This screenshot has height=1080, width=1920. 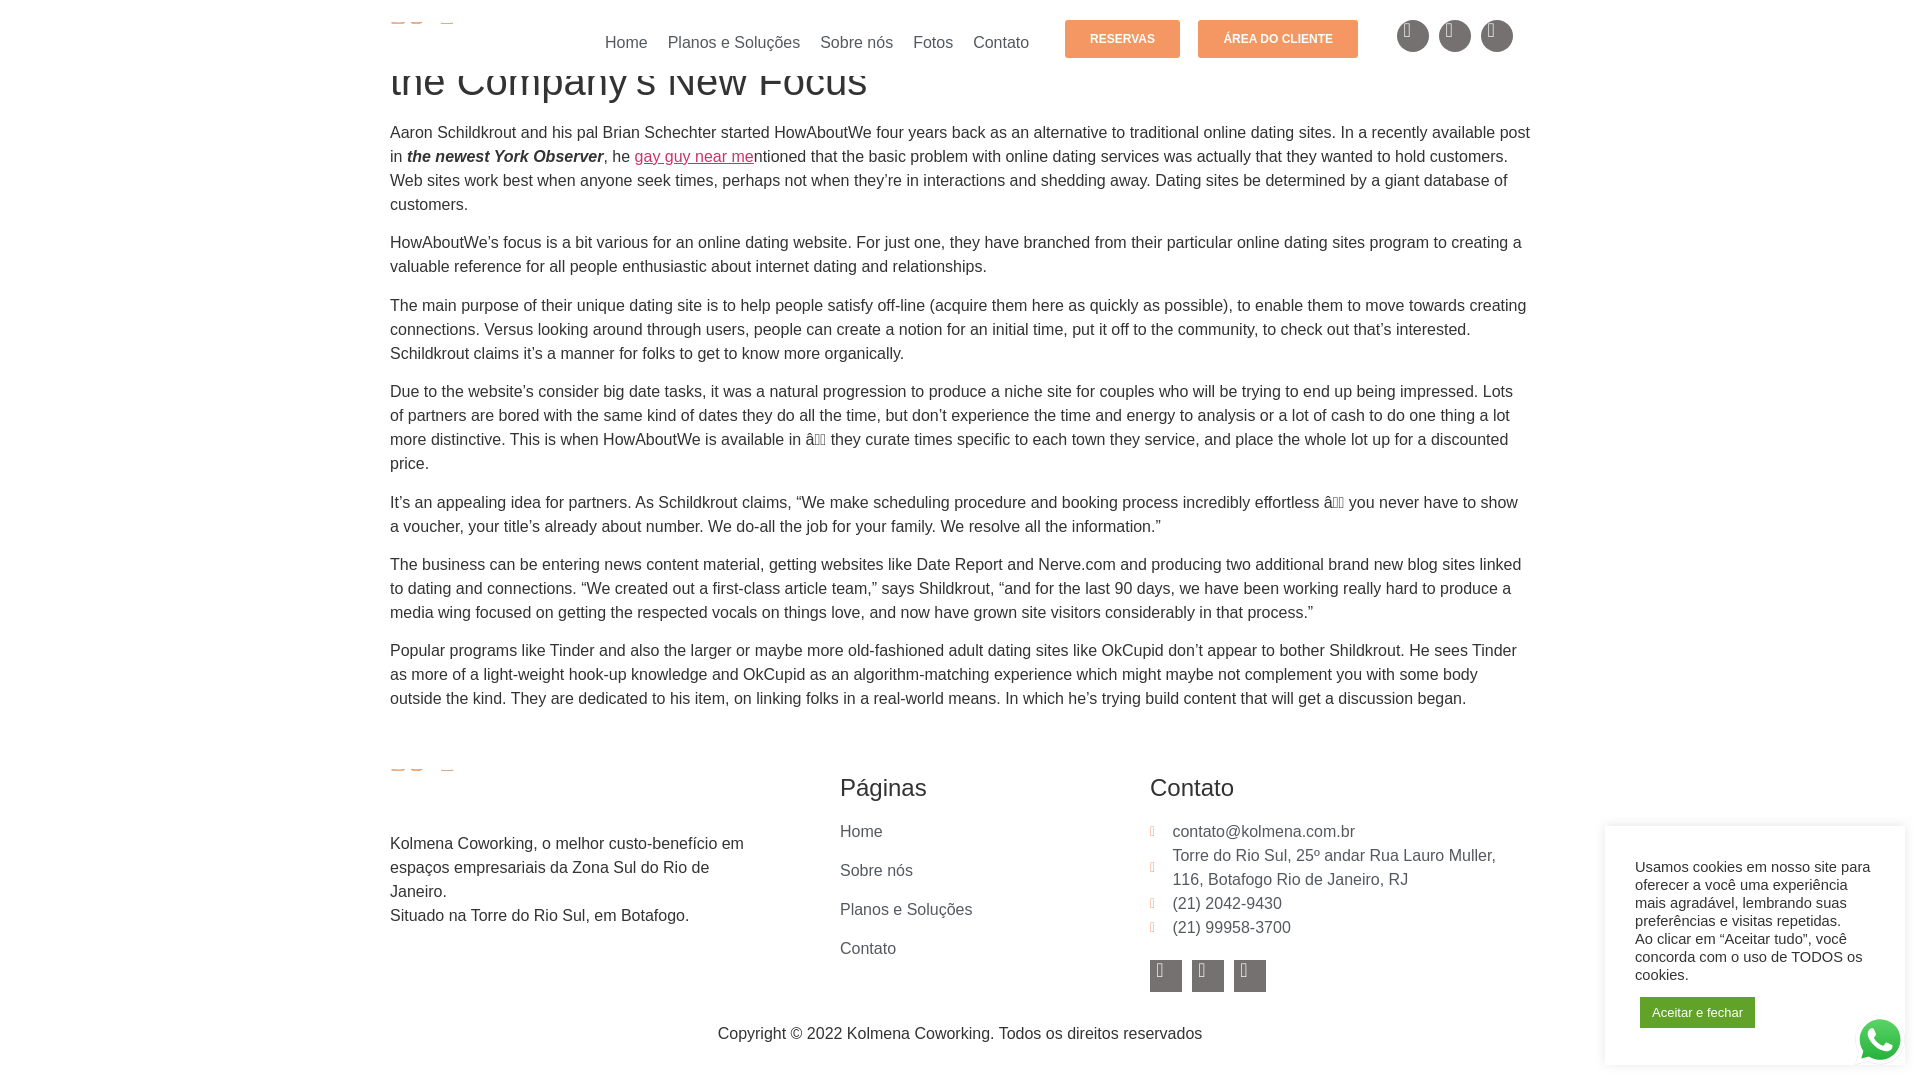 I want to click on RESERVAS, so click(x=1122, y=39).